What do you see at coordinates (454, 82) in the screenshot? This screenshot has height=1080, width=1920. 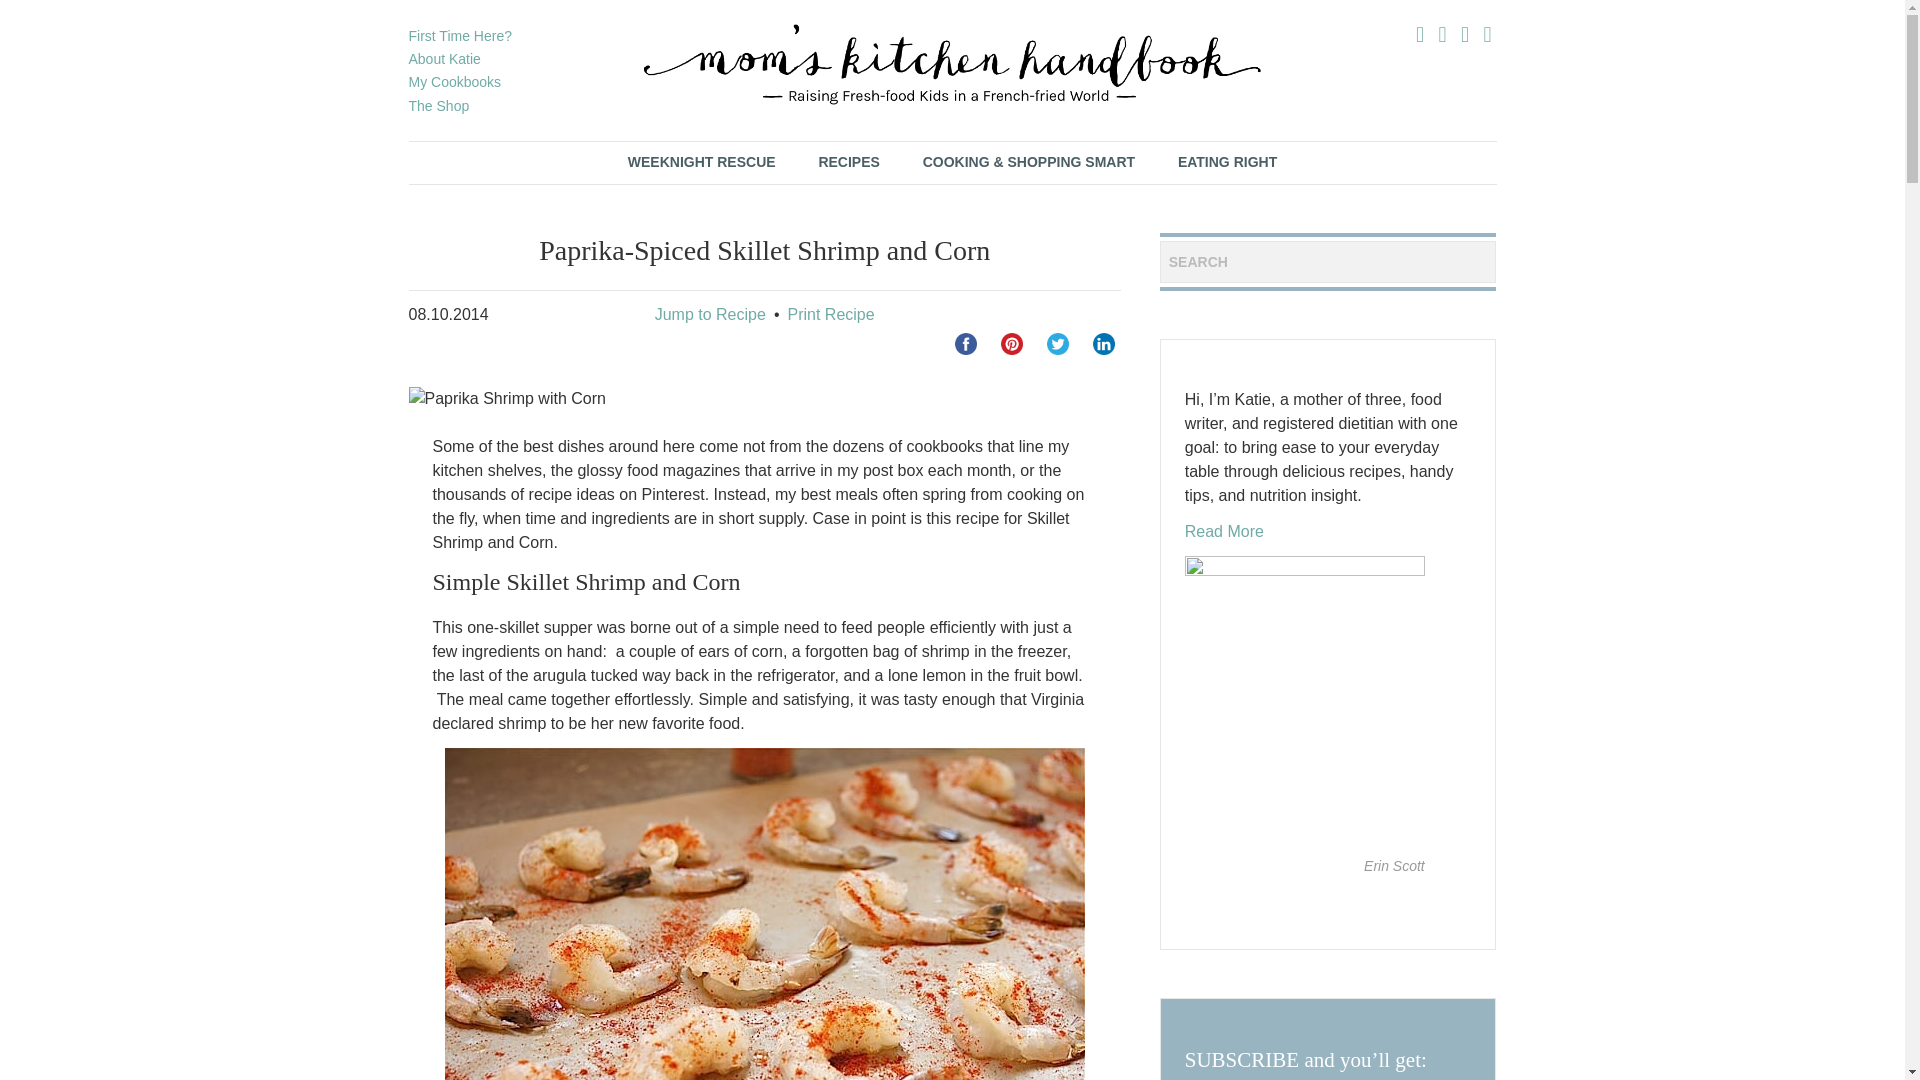 I see `My Cookbooks` at bounding box center [454, 82].